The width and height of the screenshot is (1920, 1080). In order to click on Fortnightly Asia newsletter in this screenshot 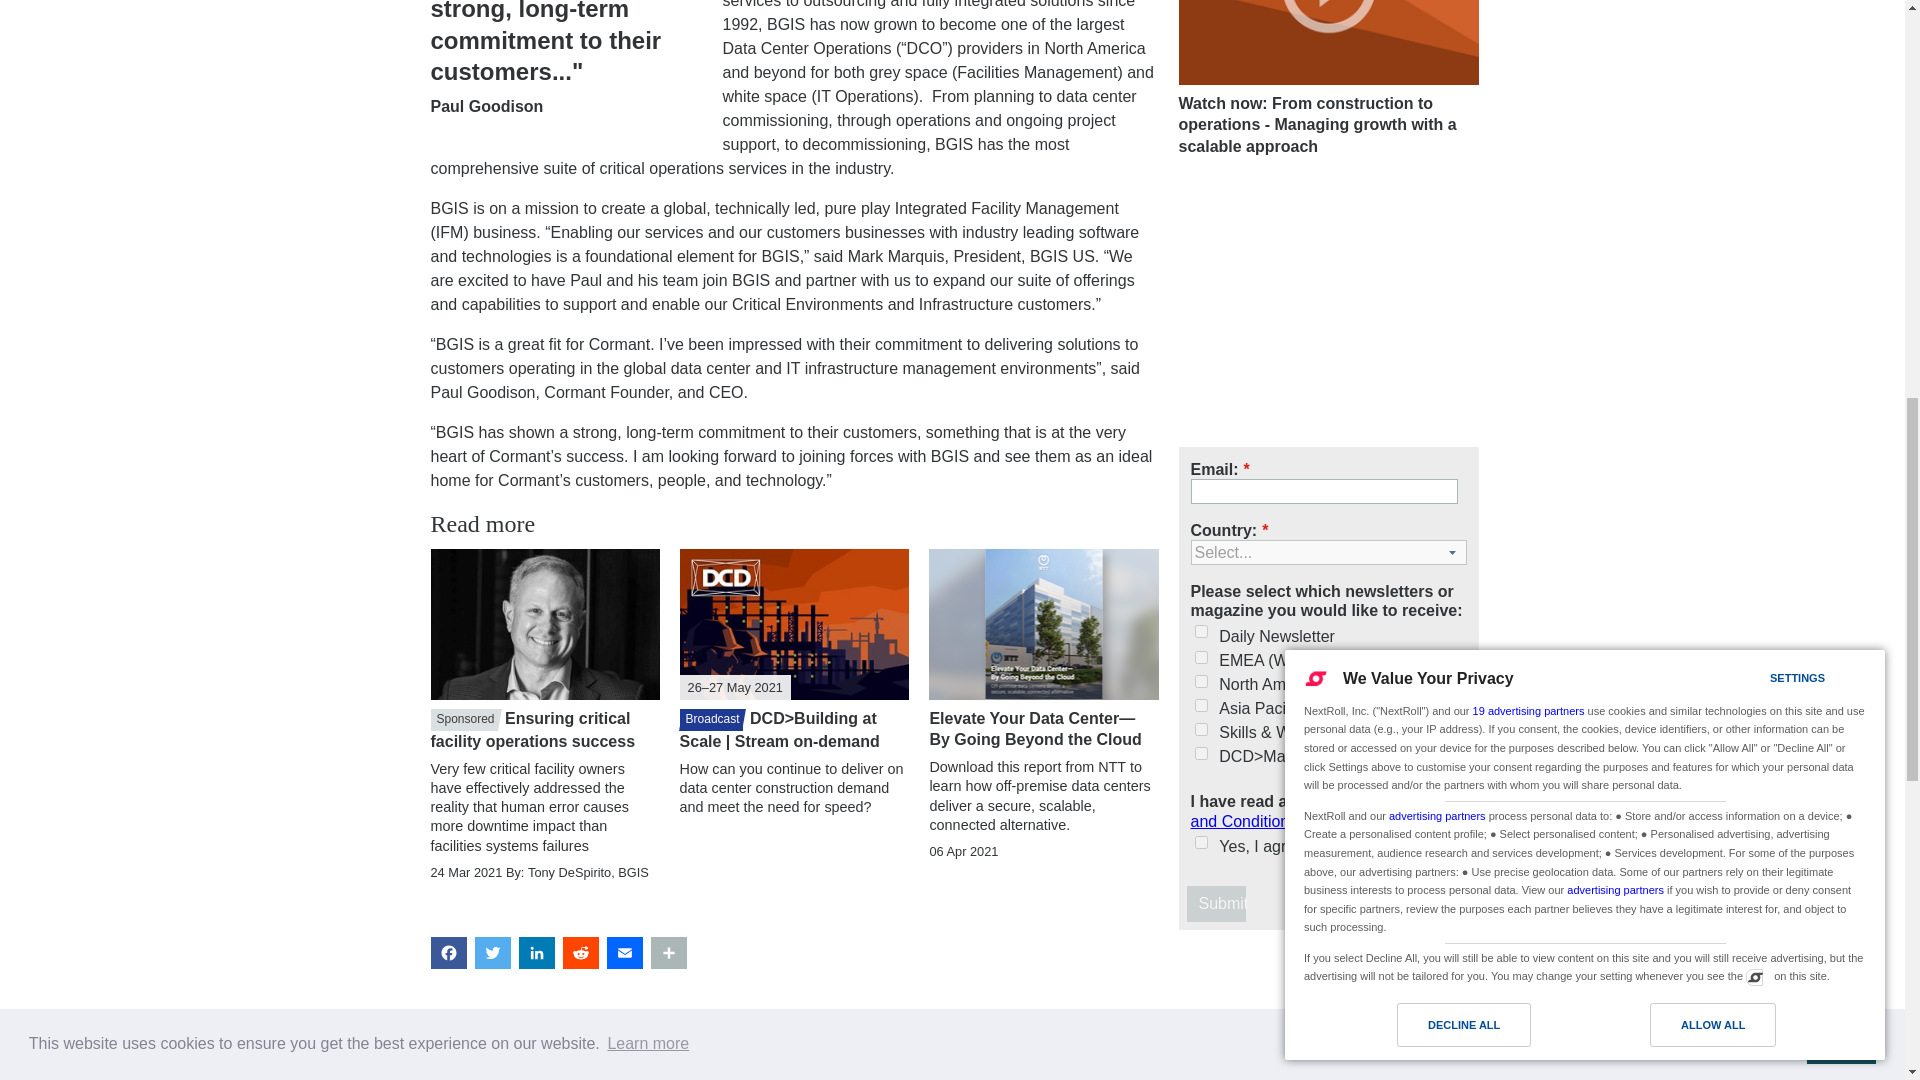, I will do `click(1200, 704)`.